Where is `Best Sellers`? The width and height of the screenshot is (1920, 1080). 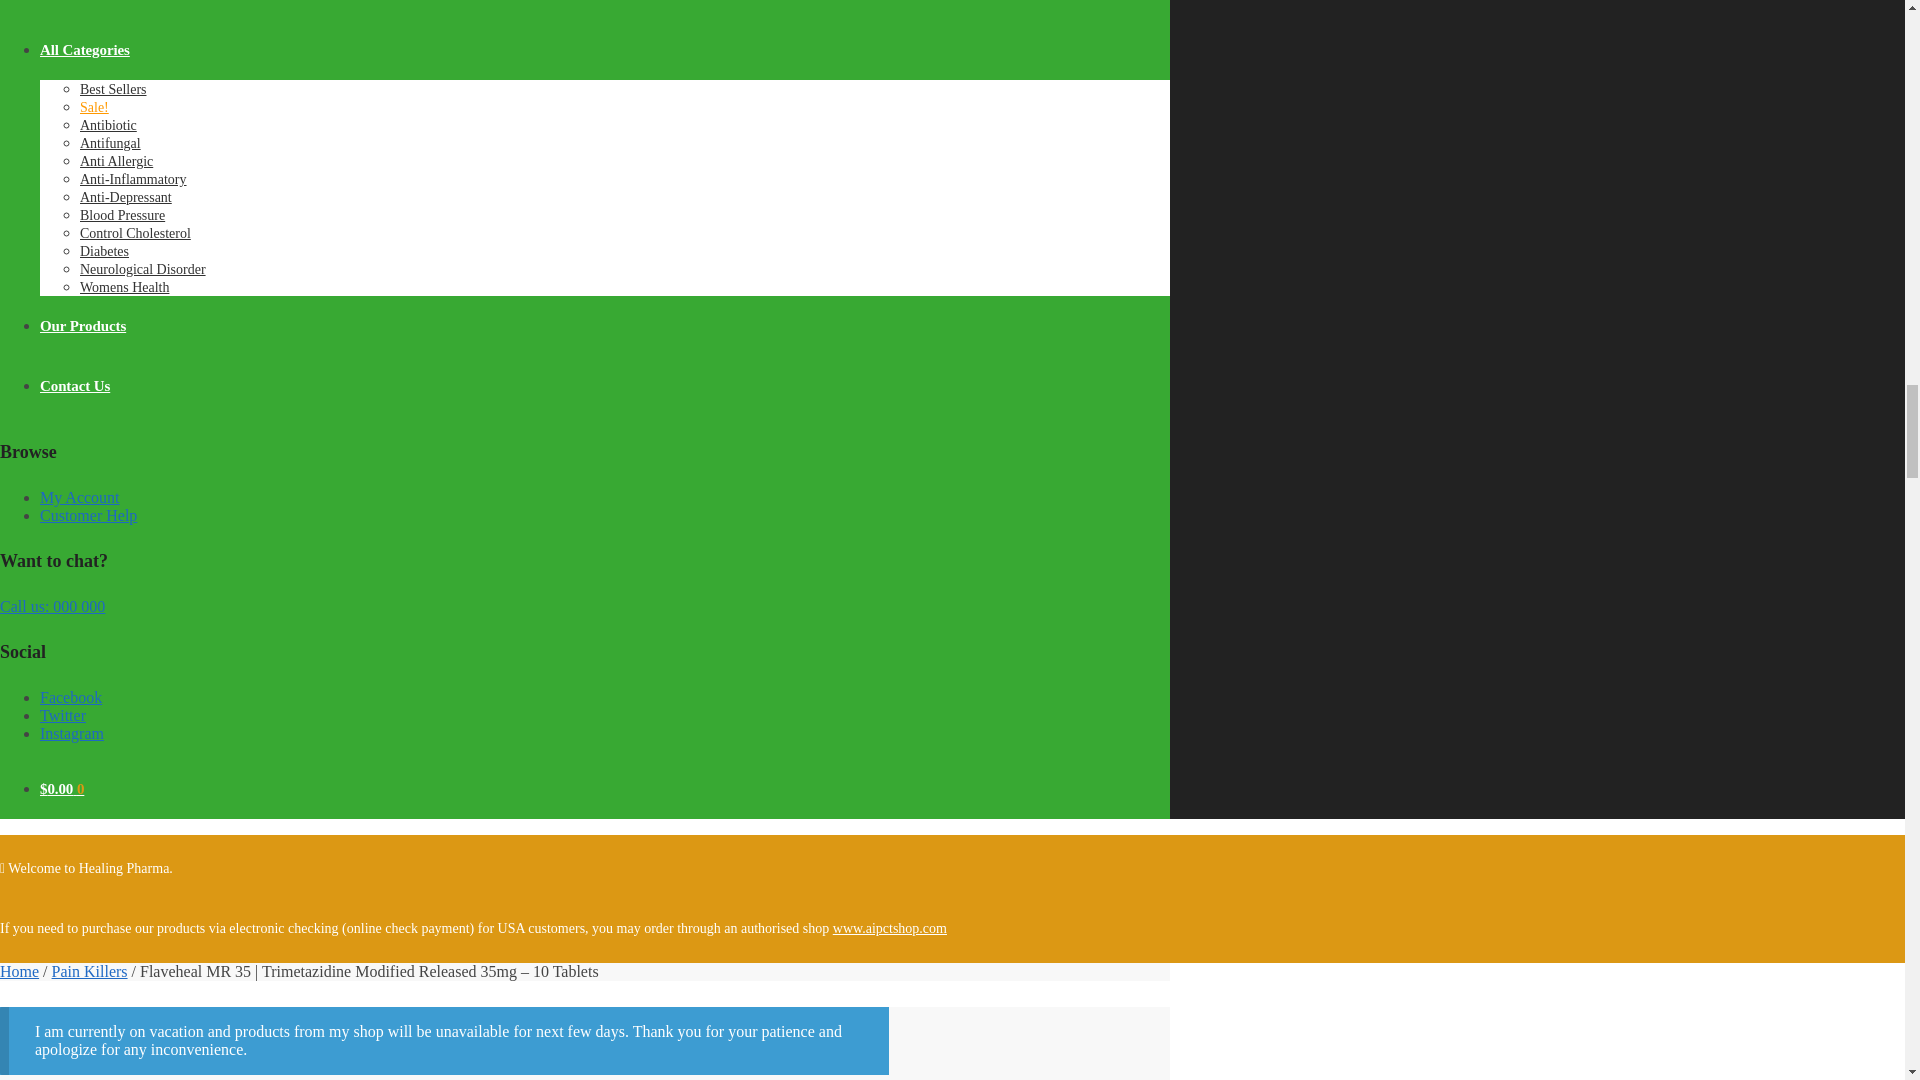
Best Sellers is located at coordinates (114, 90).